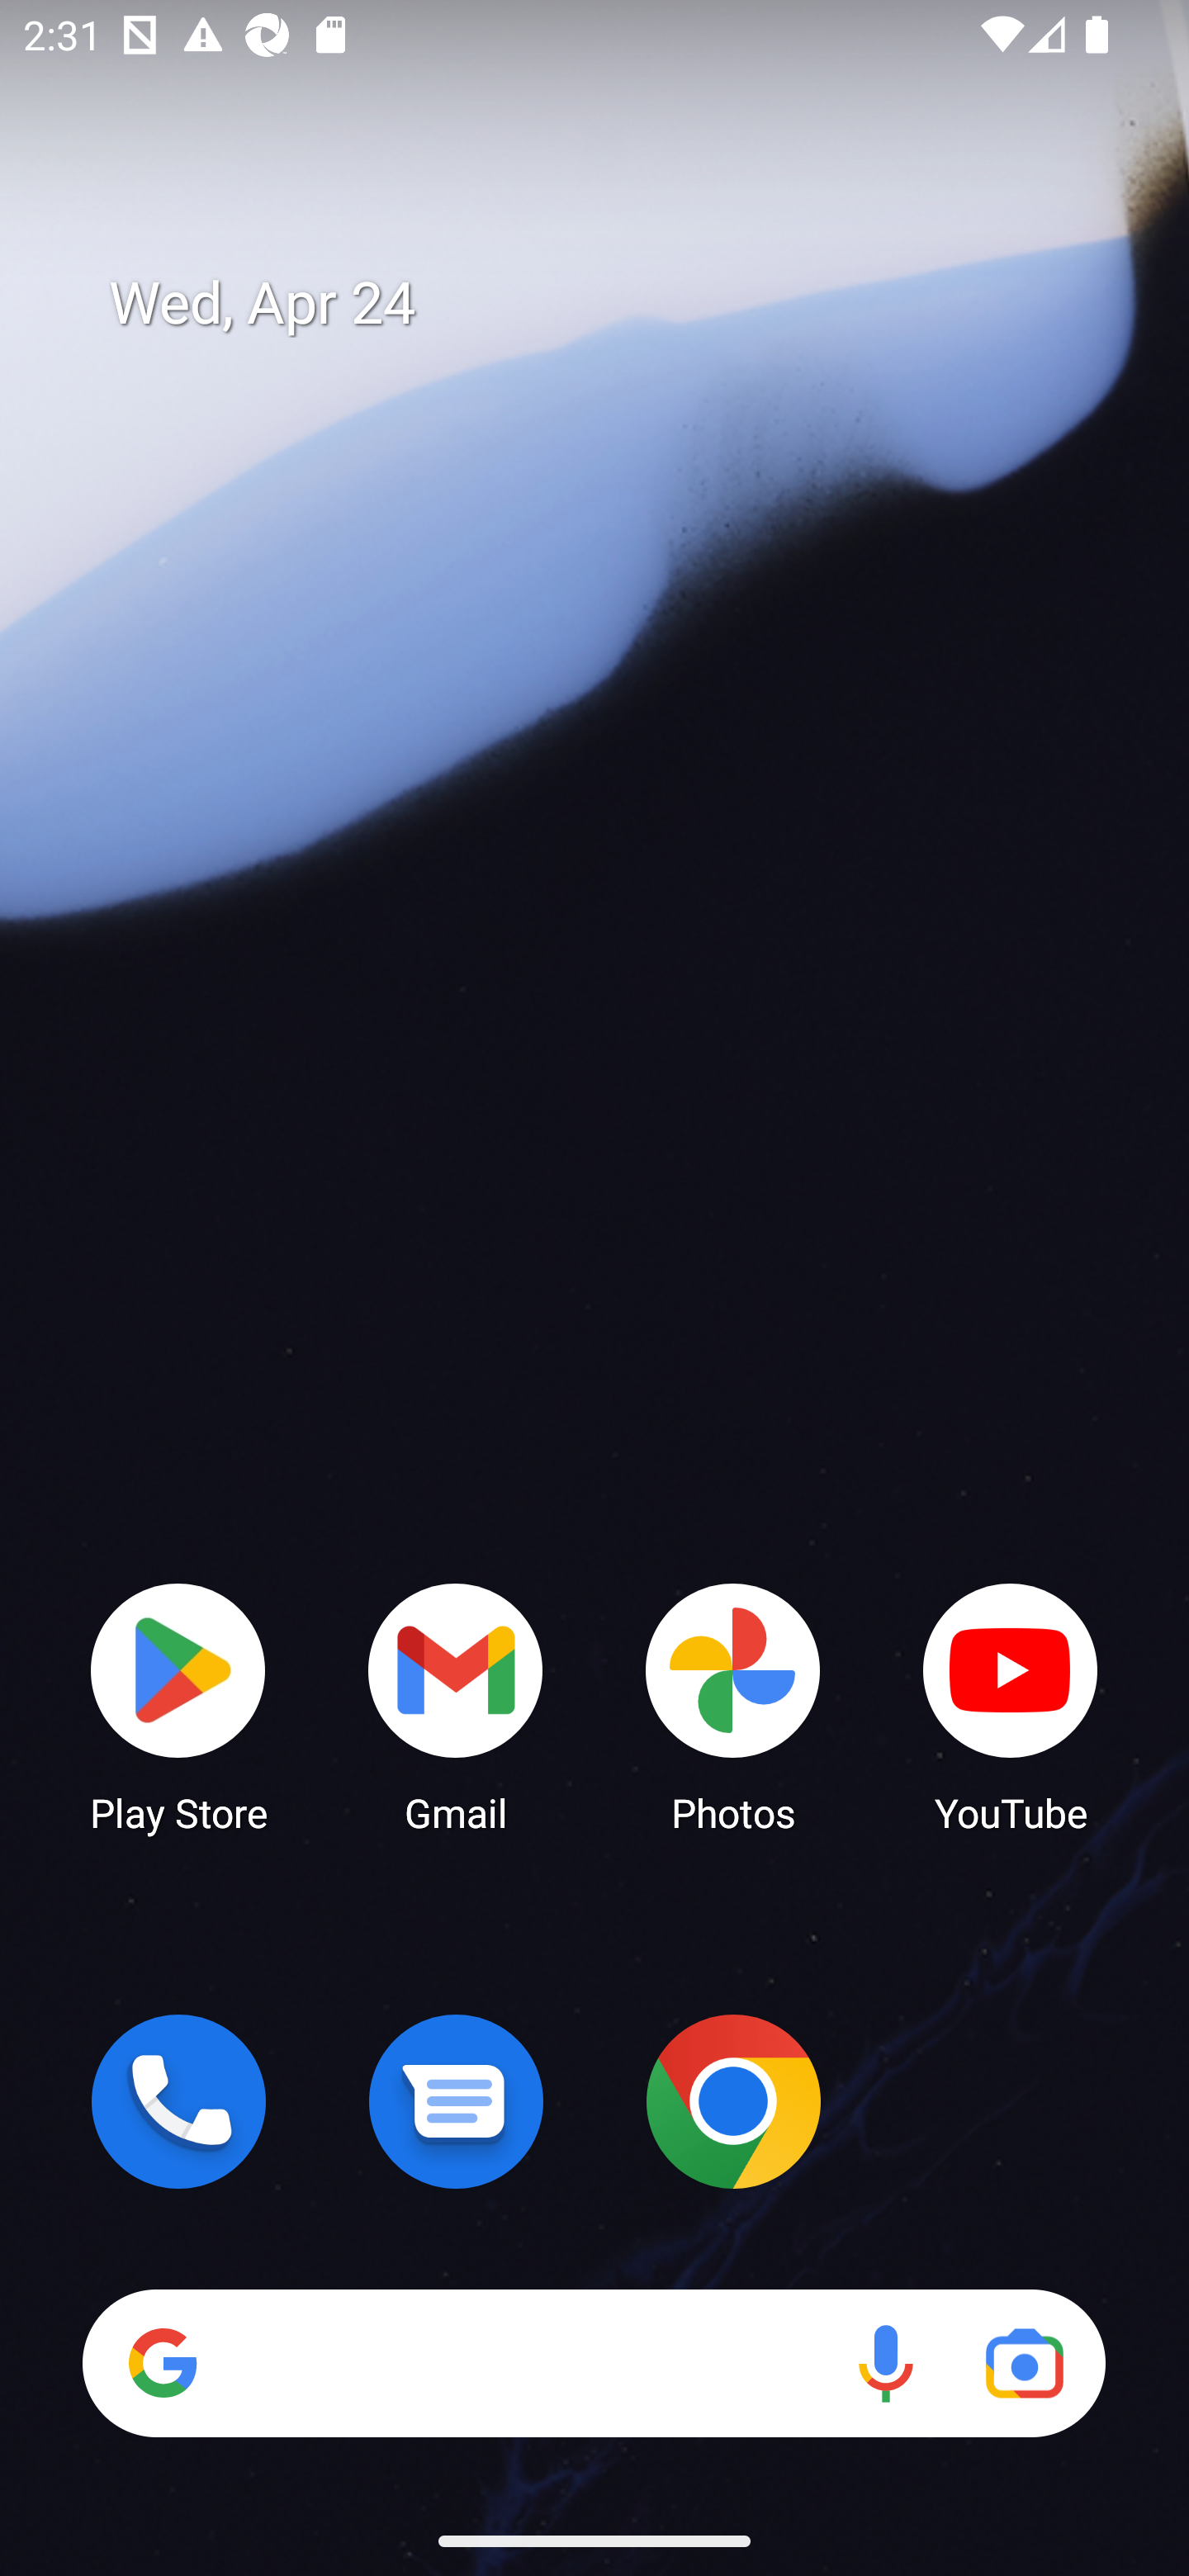 This screenshot has height=2576, width=1189. What do you see at coordinates (1024, 2363) in the screenshot?
I see `Google Lens` at bounding box center [1024, 2363].